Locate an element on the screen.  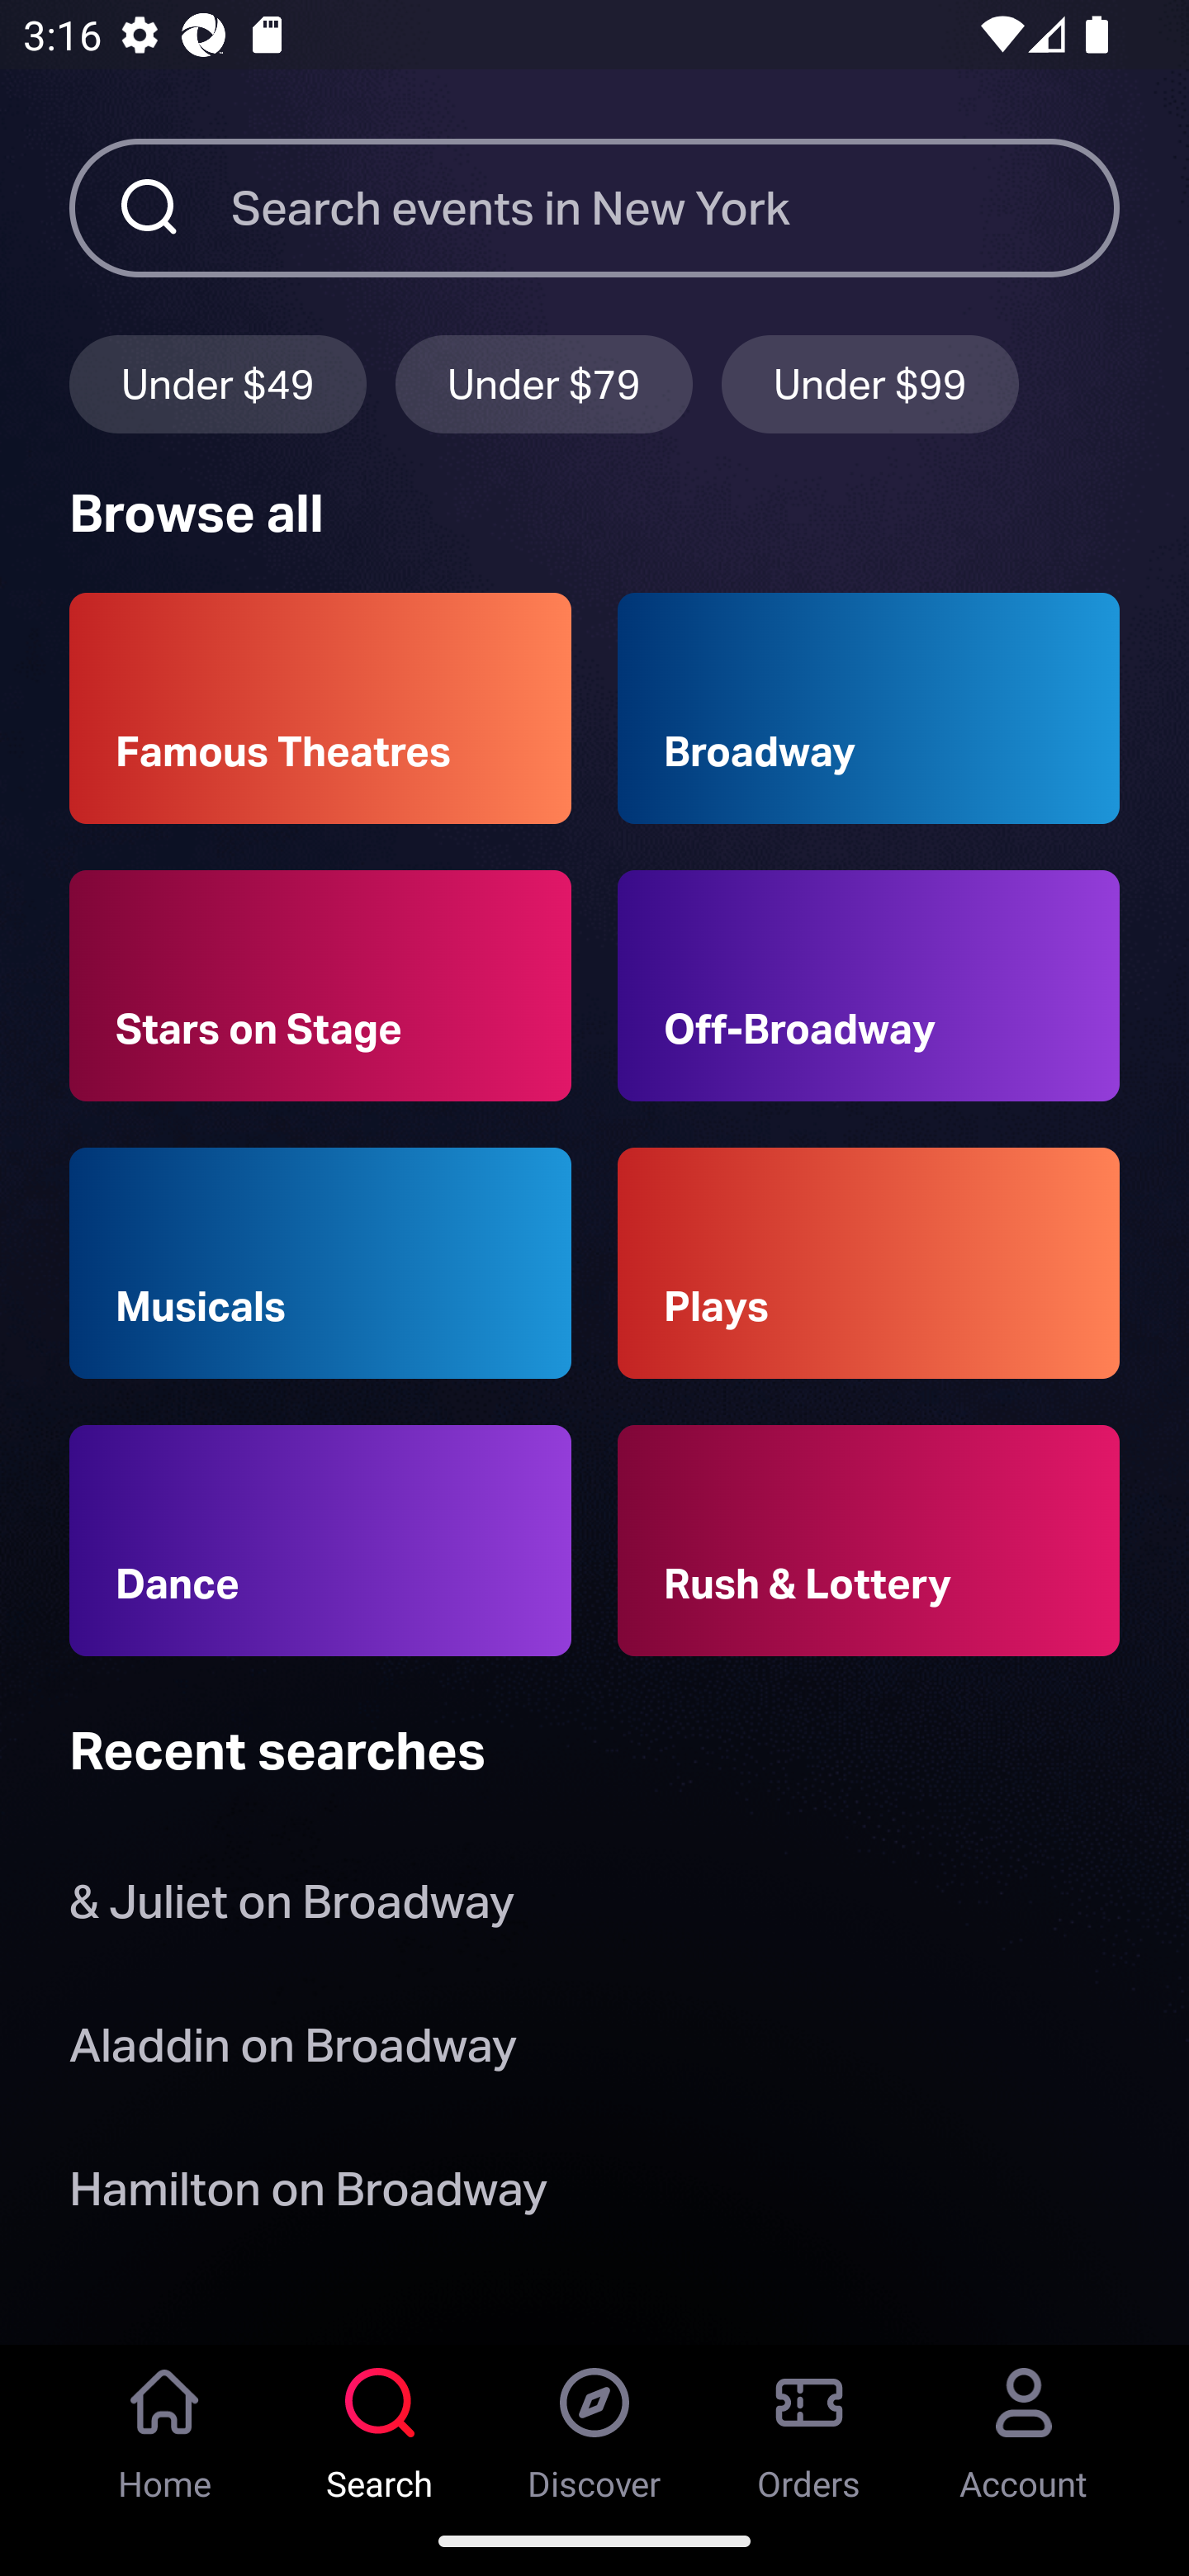
Under $99 is located at coordinates (870, 383).